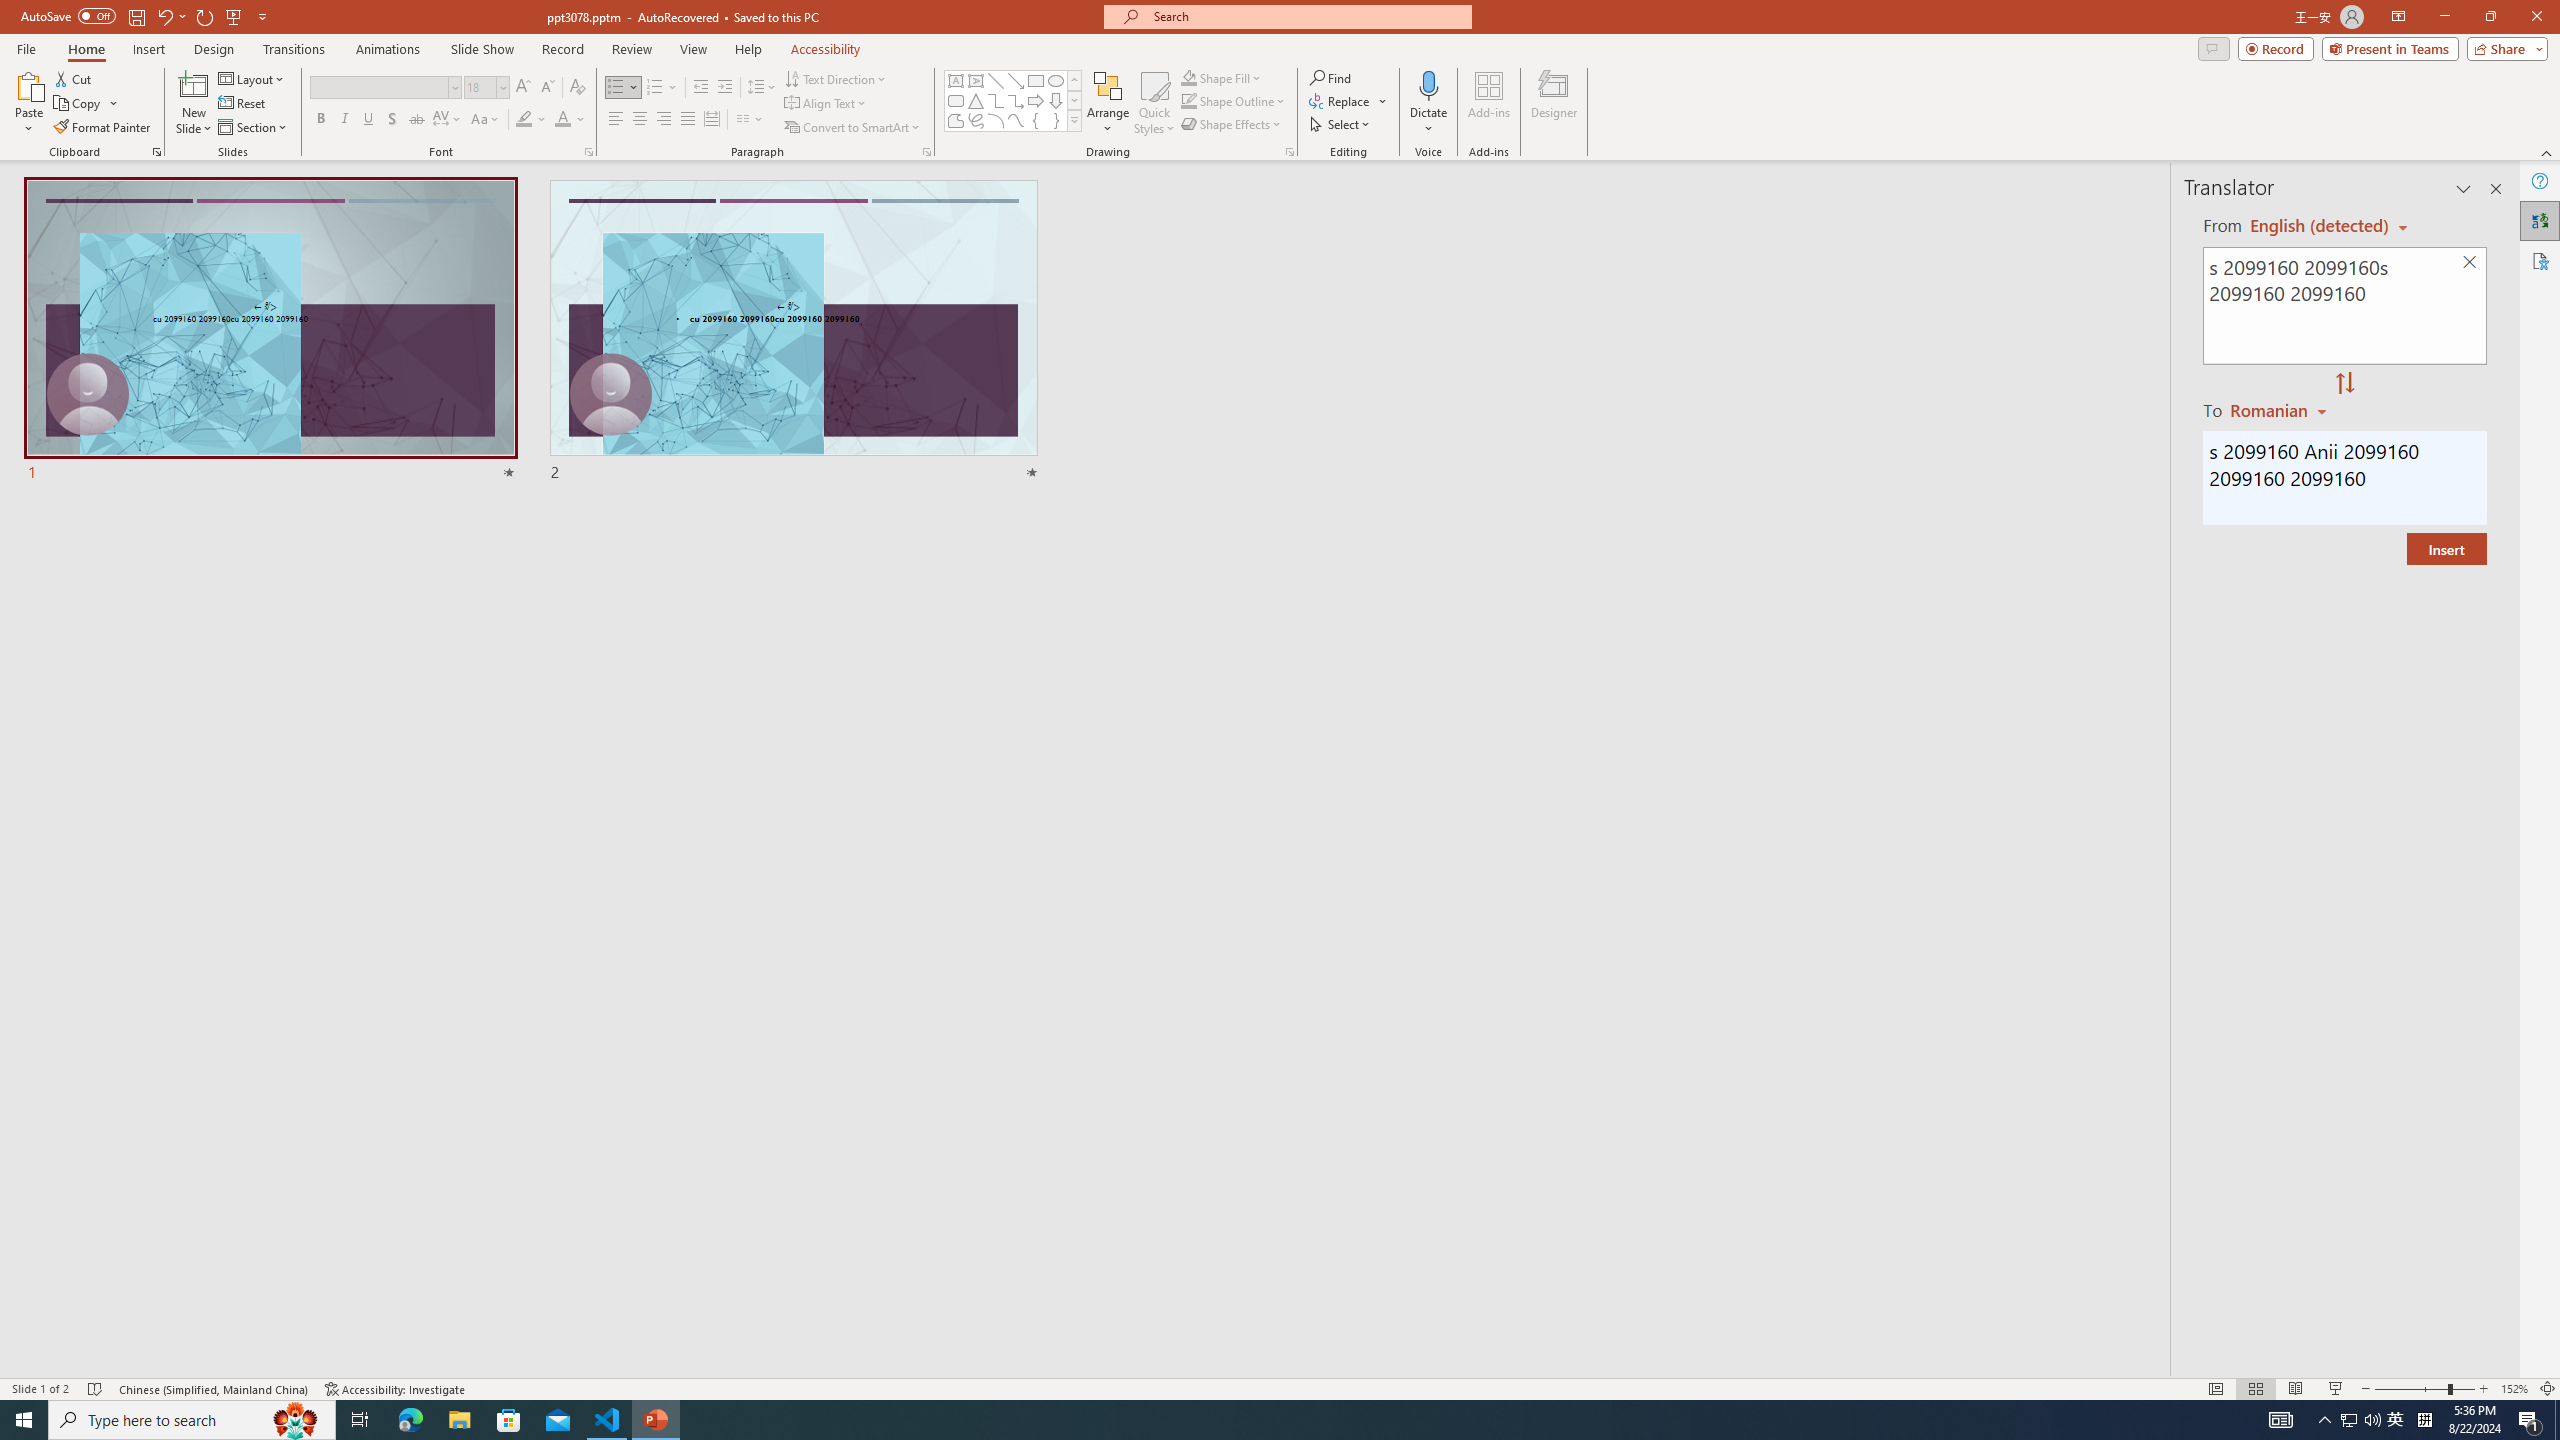  I want to click on Text Box, so click(956, 80).